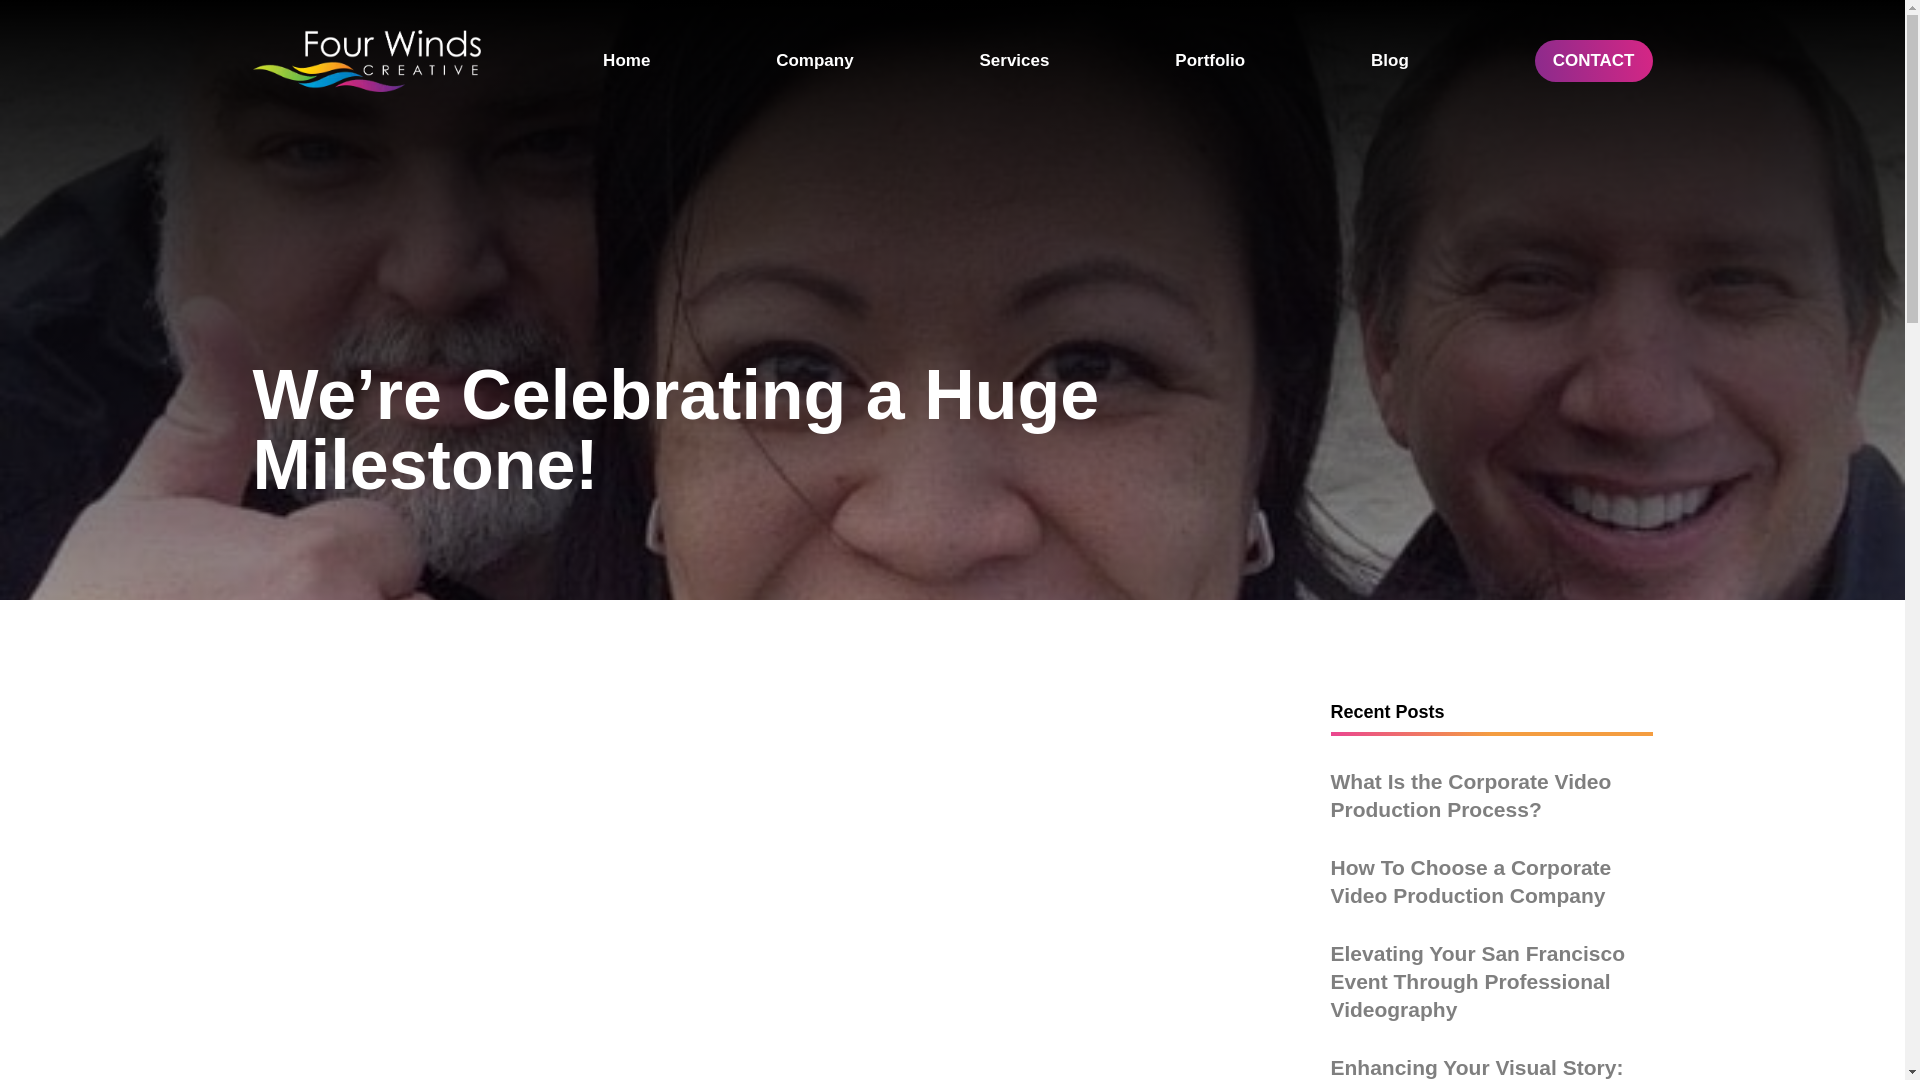 This screenshot has height=1080, width=1920. I want to click on Portfolio, so click(1210, 60).